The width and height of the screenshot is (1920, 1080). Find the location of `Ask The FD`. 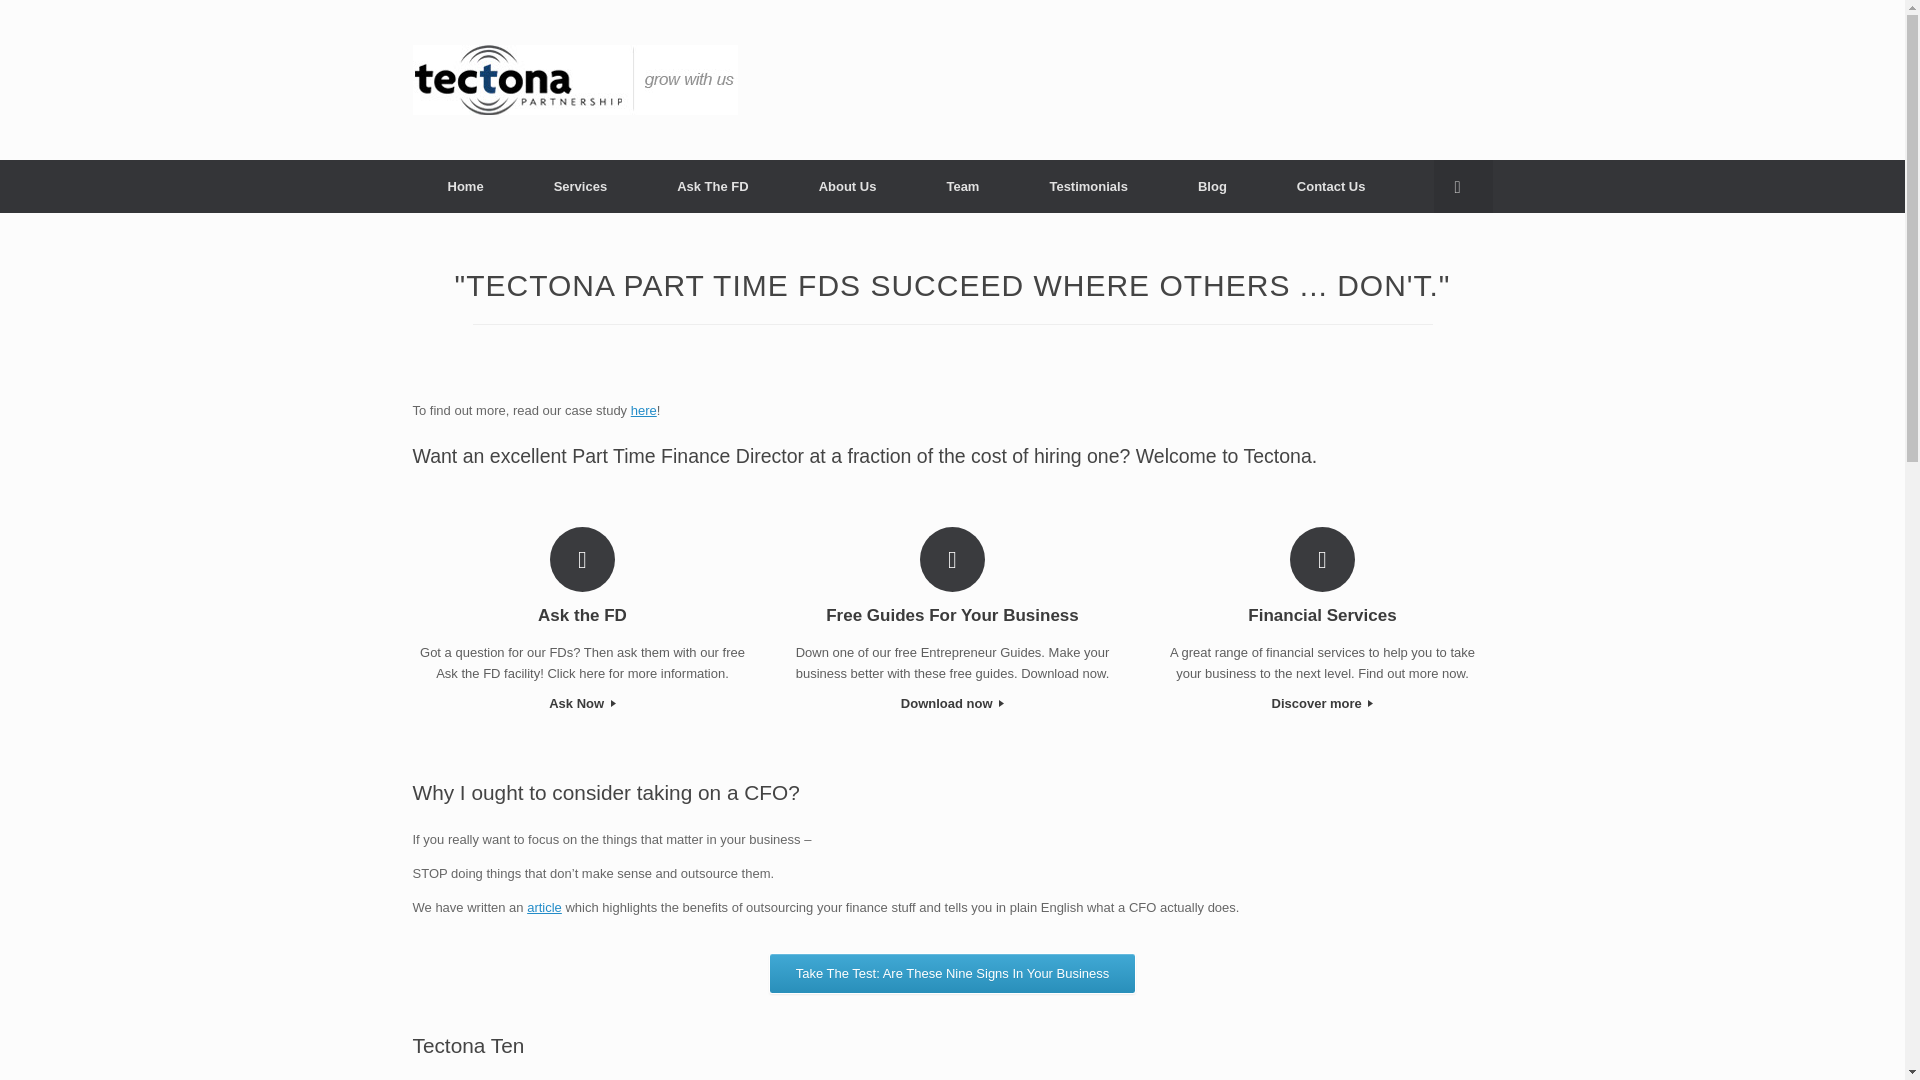

Ask The FD is located at coordinates (712, 186).